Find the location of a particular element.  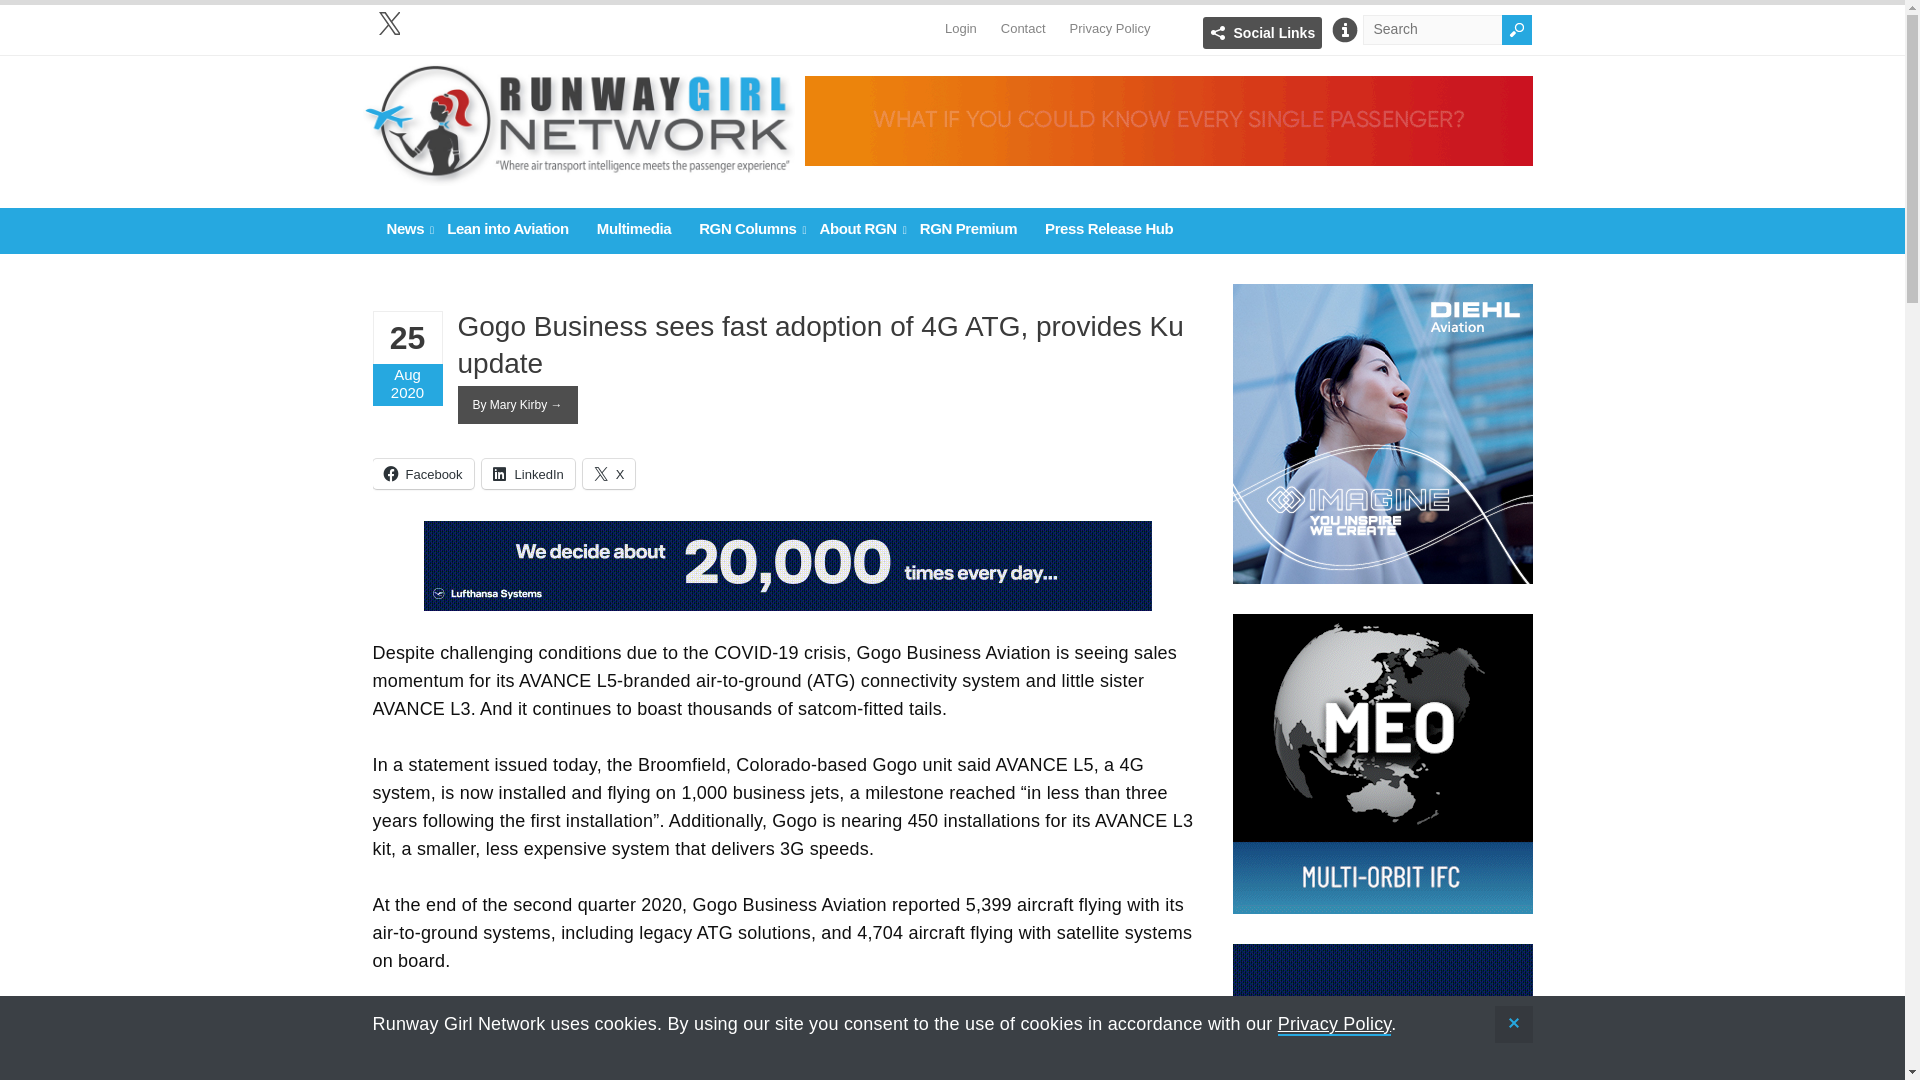

Click to share on LinkedIn is located at coordinates (528, 474).